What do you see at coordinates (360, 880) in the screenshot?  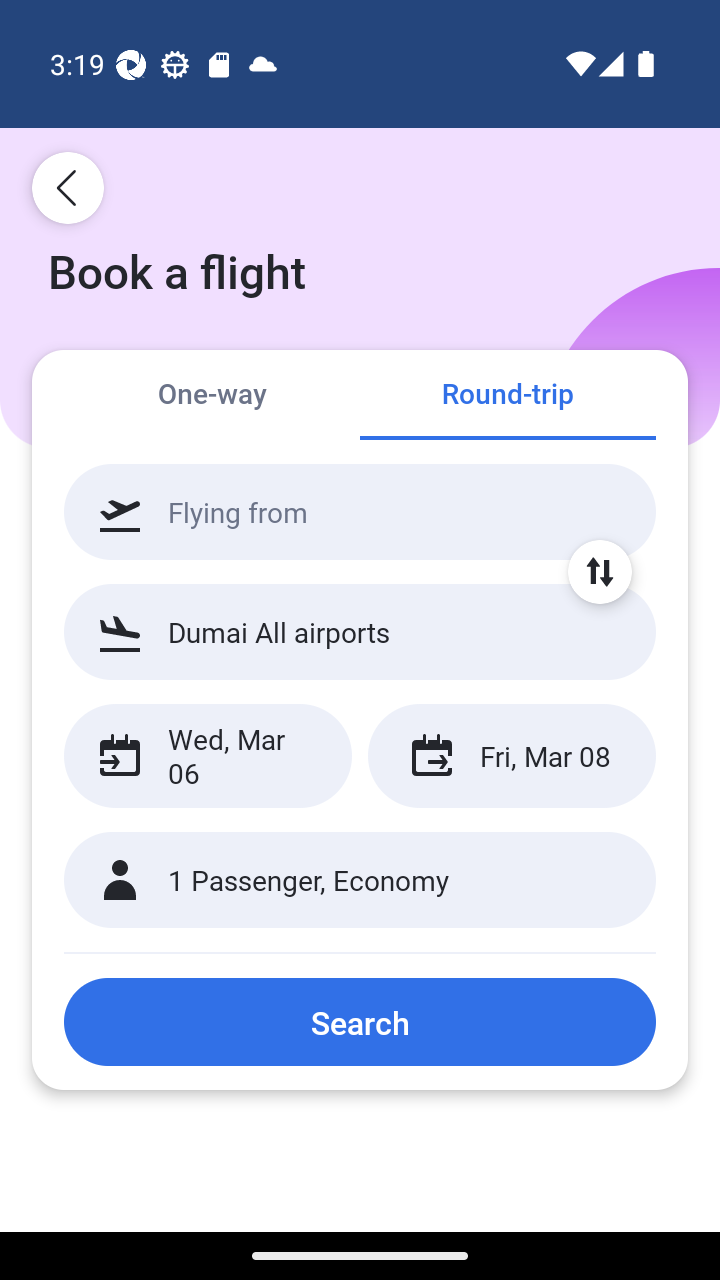 I see `1 Passenger, Economy` at bounding box center [360, 880].